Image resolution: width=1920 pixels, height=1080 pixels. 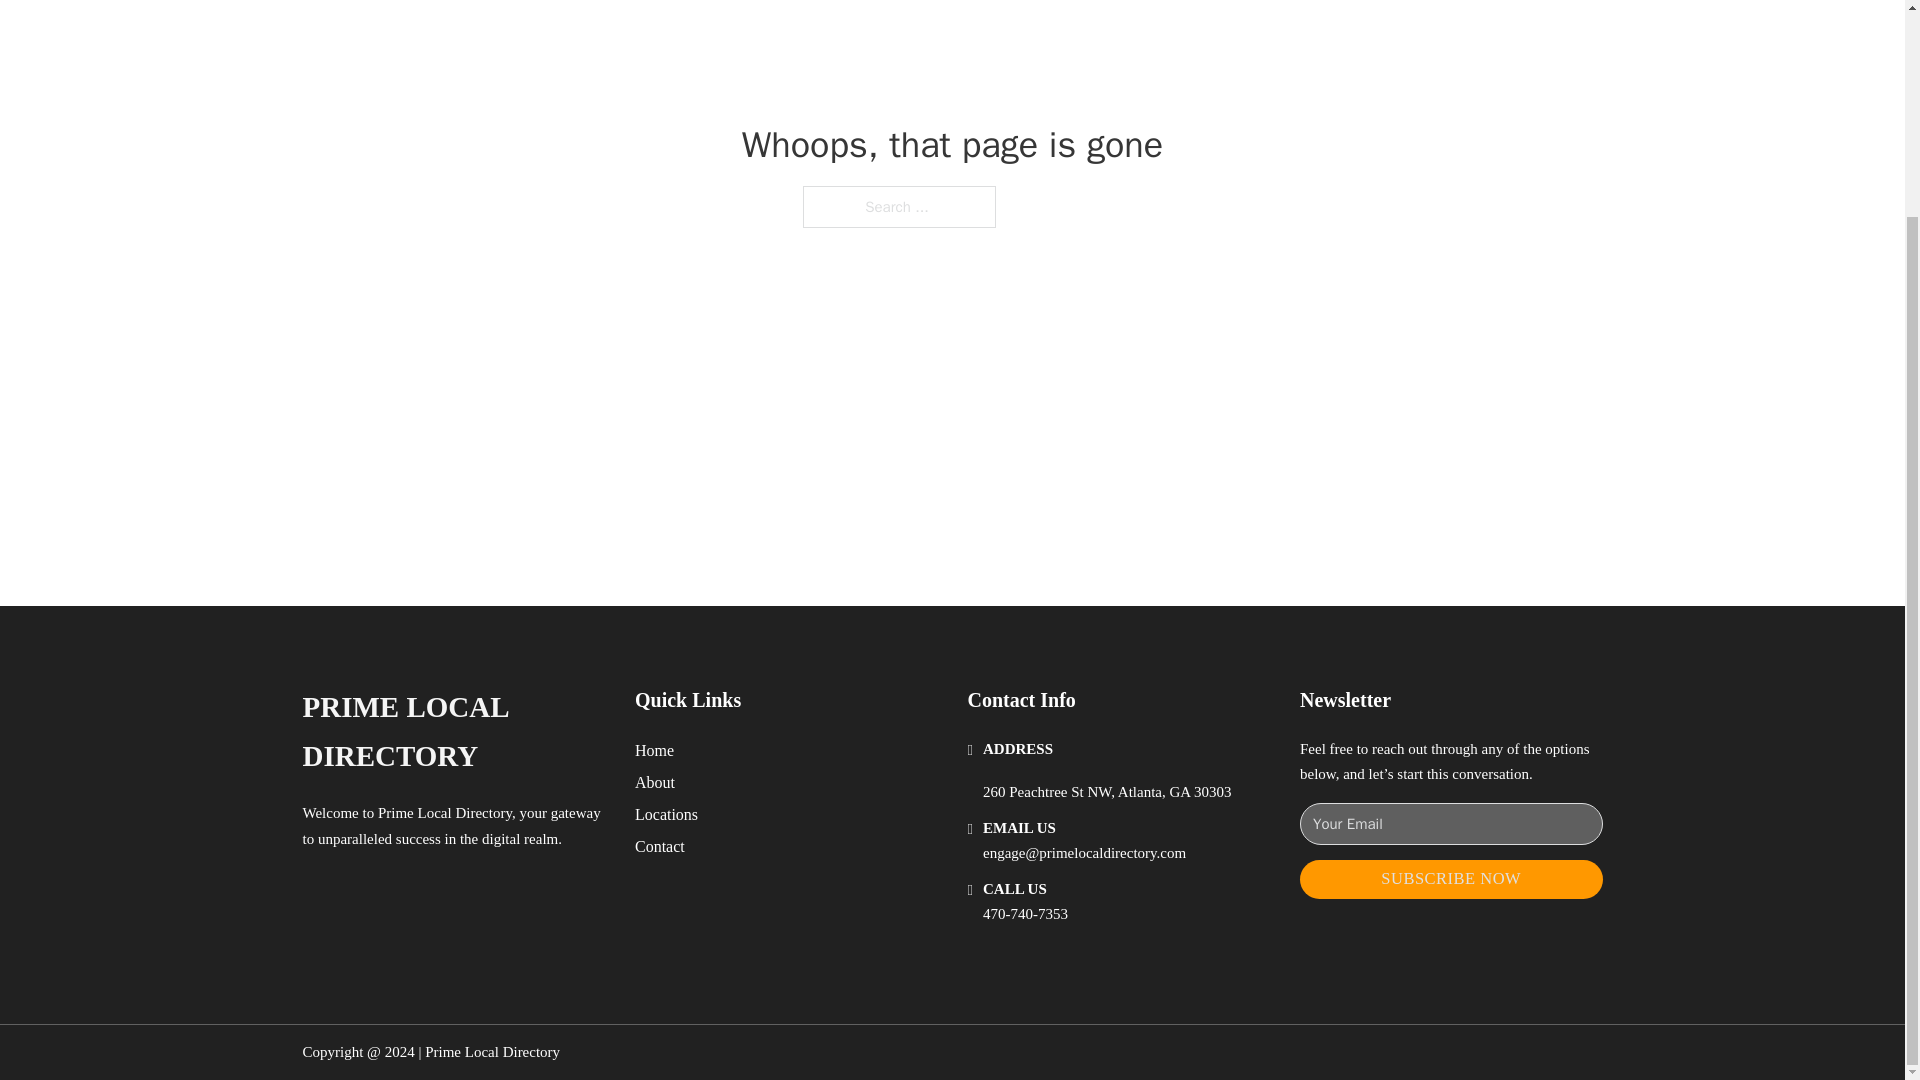 I want to click on 470-740-7353, so click(x=1025, y=914).